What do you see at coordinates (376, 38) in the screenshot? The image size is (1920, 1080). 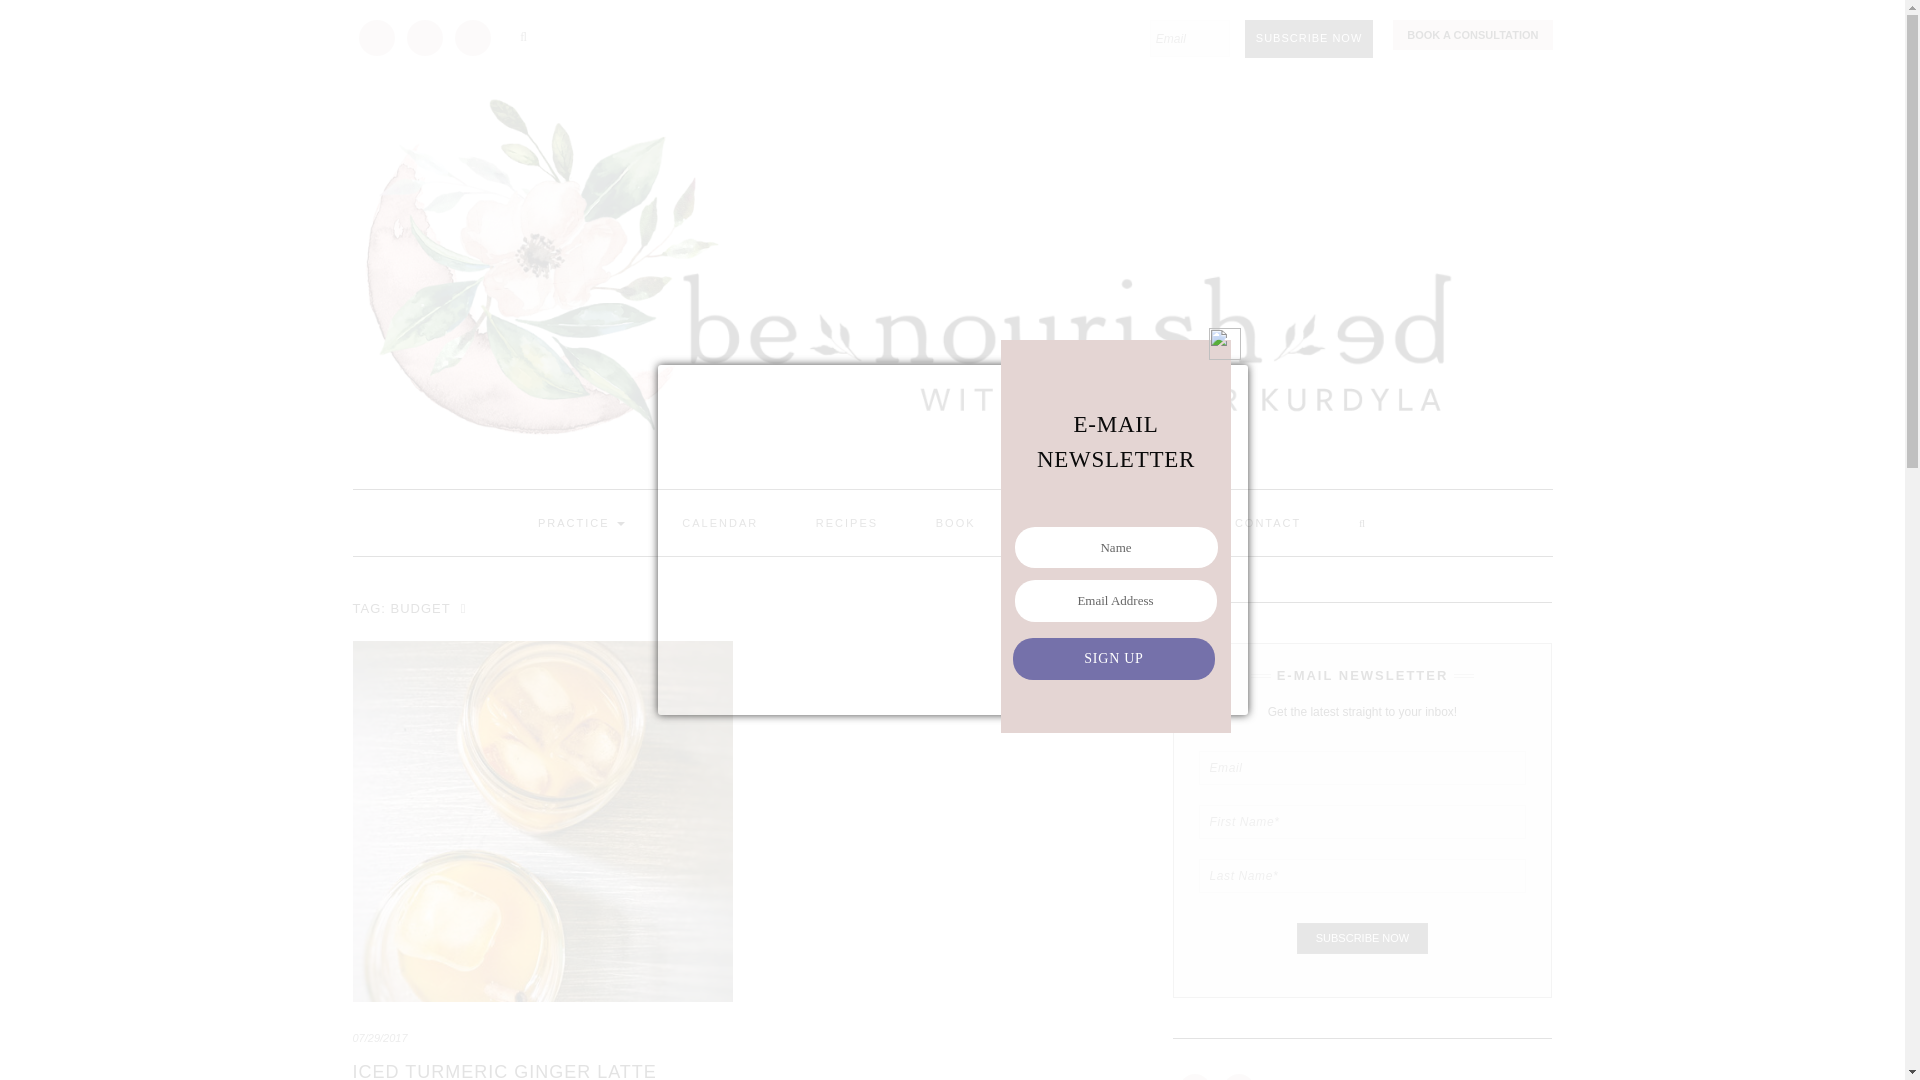 I see `Email` at bounding box center [376, 38].